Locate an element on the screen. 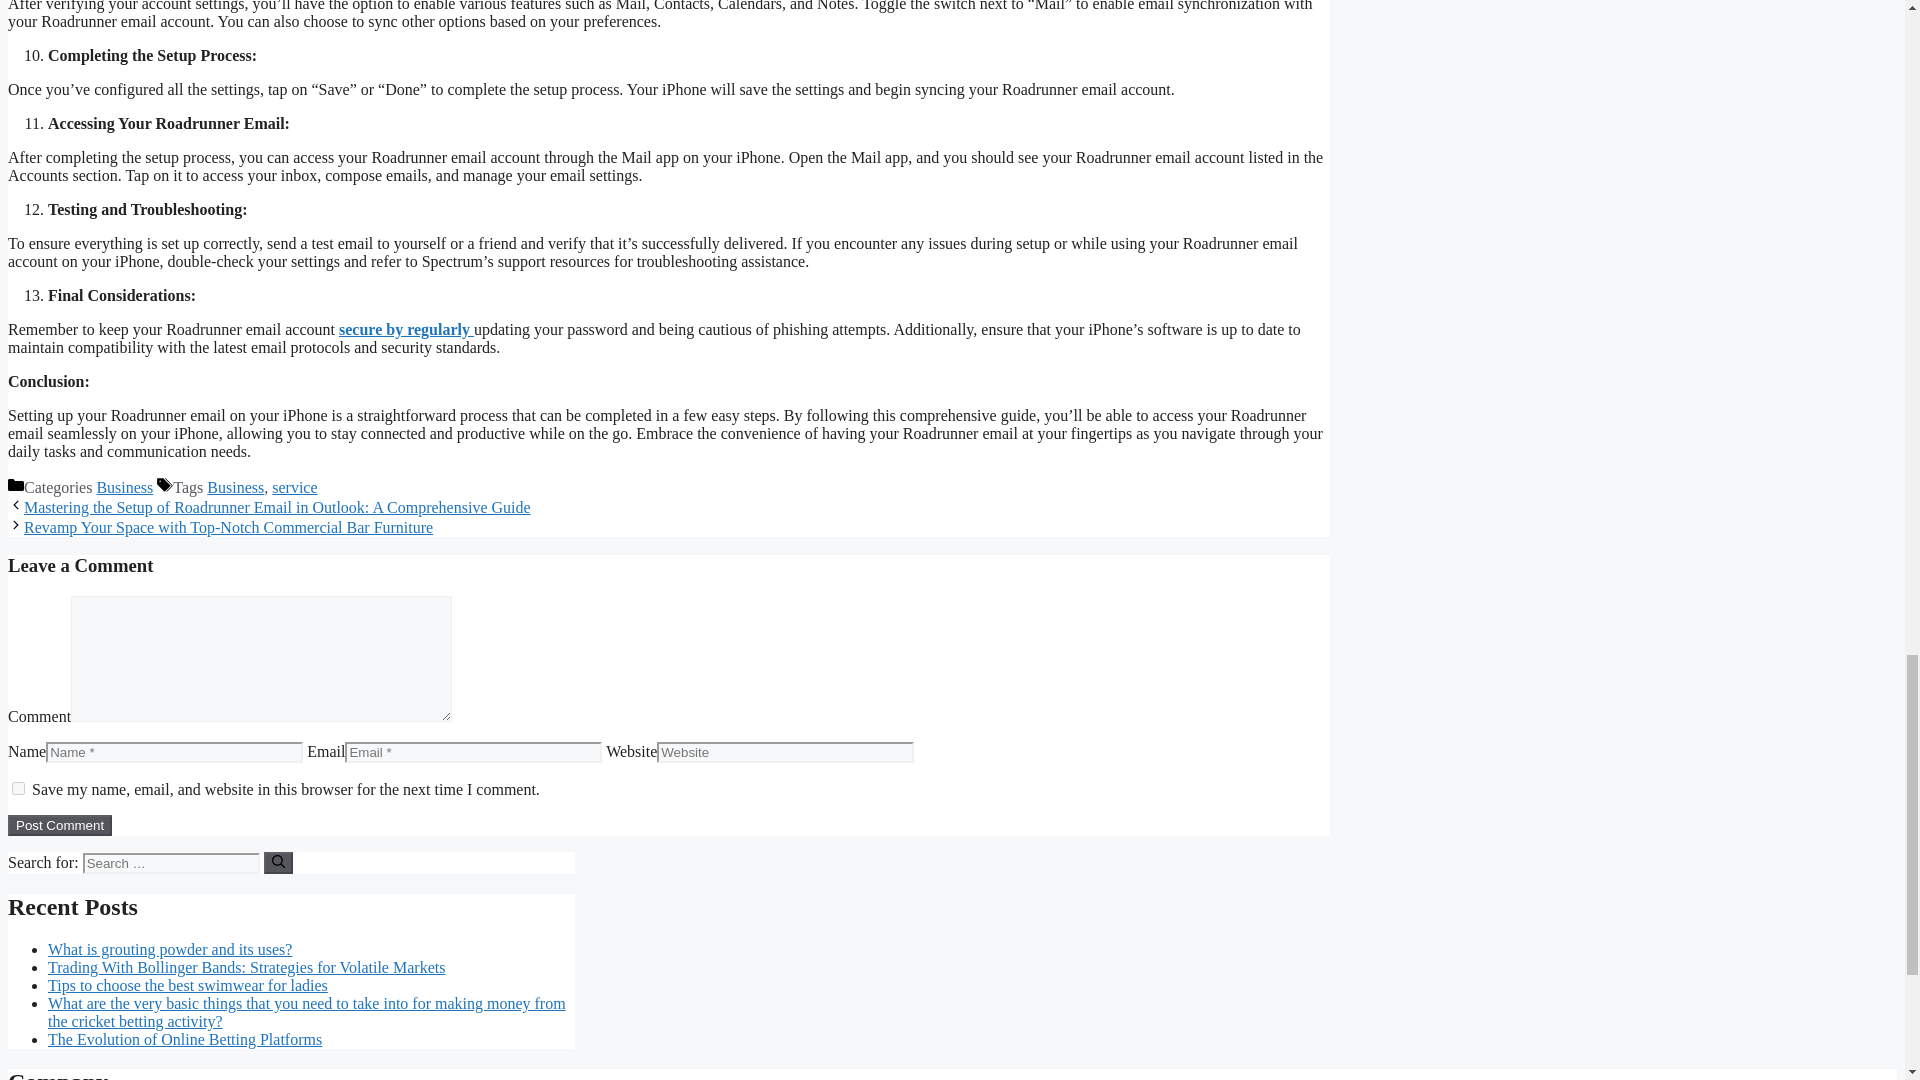 The image size is (1920, 1080). Search for: is located at coordinates (170, 863).